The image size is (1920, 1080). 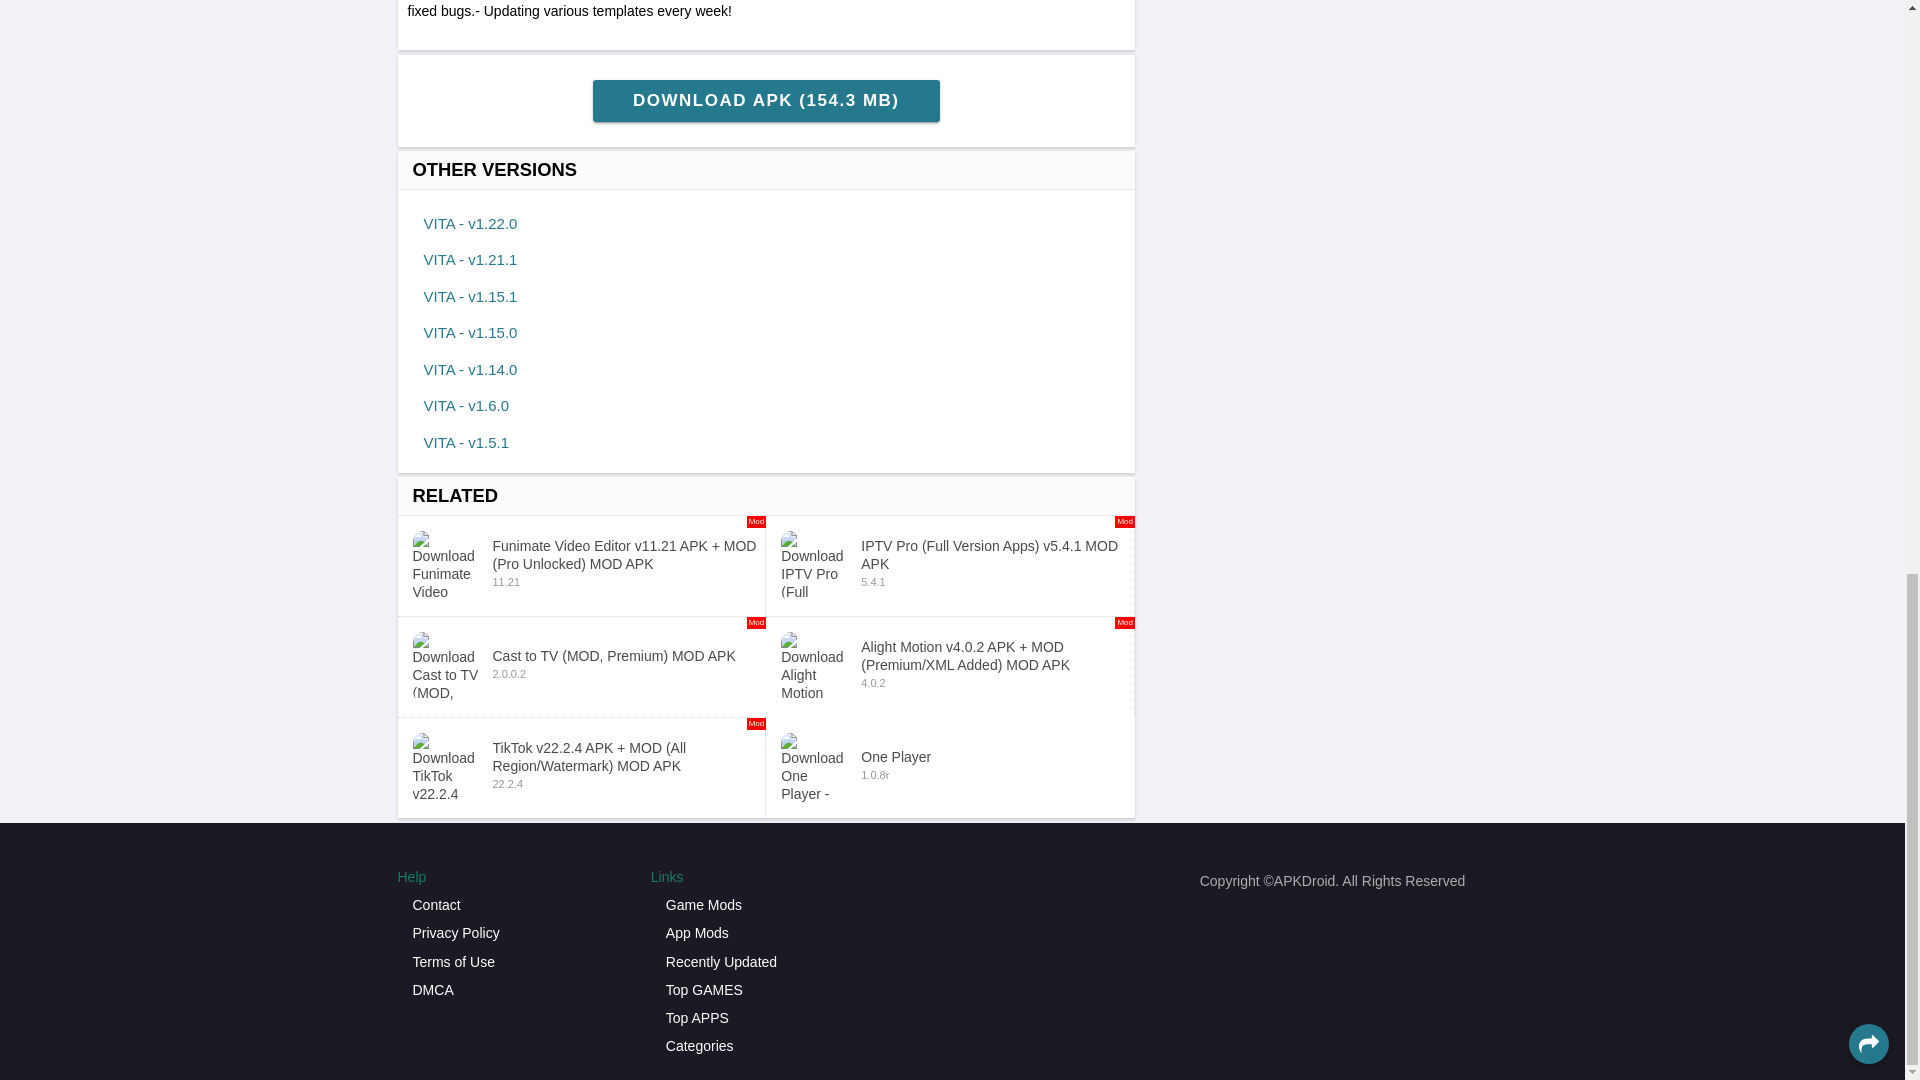 I want to click on VITA - Version 1.21.1 , so click(x=462, y=260).